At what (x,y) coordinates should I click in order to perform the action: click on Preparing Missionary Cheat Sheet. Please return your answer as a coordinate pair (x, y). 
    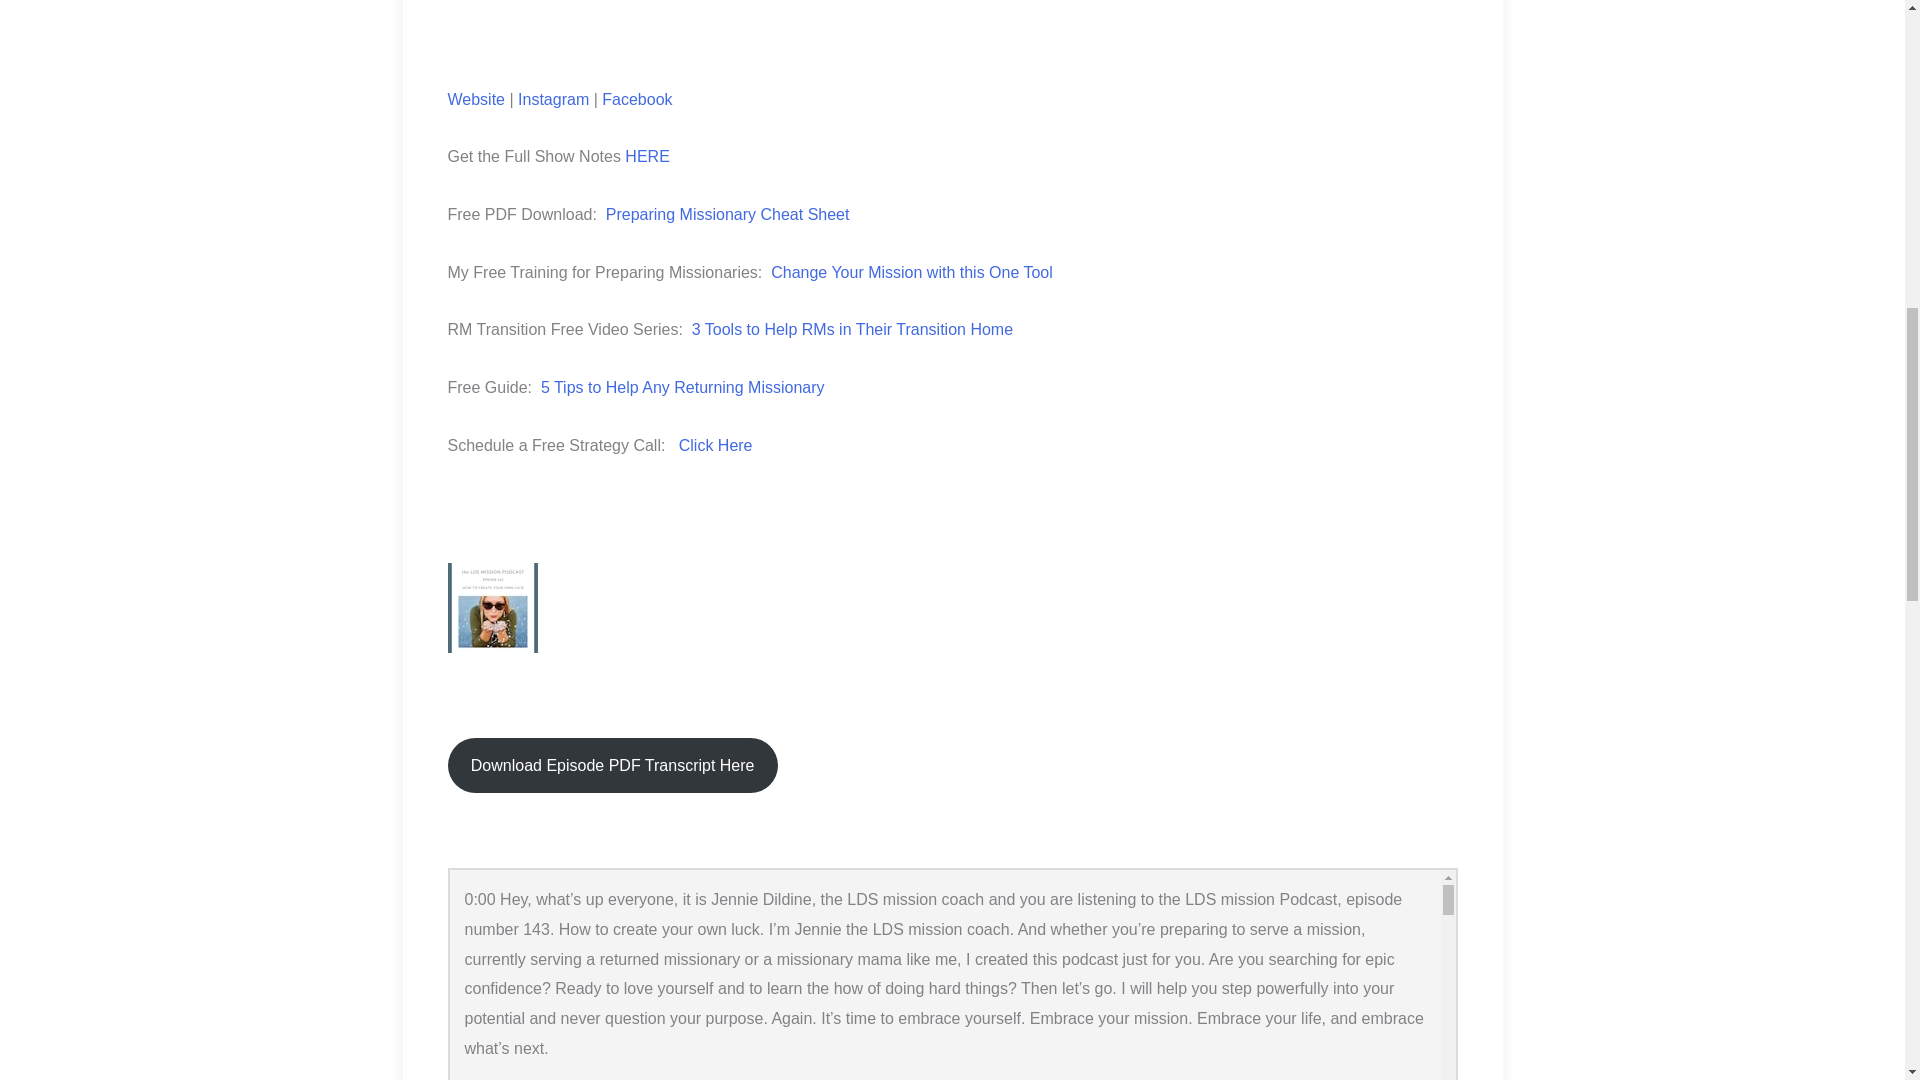
    Looking at the image, I should click on (728, 214).